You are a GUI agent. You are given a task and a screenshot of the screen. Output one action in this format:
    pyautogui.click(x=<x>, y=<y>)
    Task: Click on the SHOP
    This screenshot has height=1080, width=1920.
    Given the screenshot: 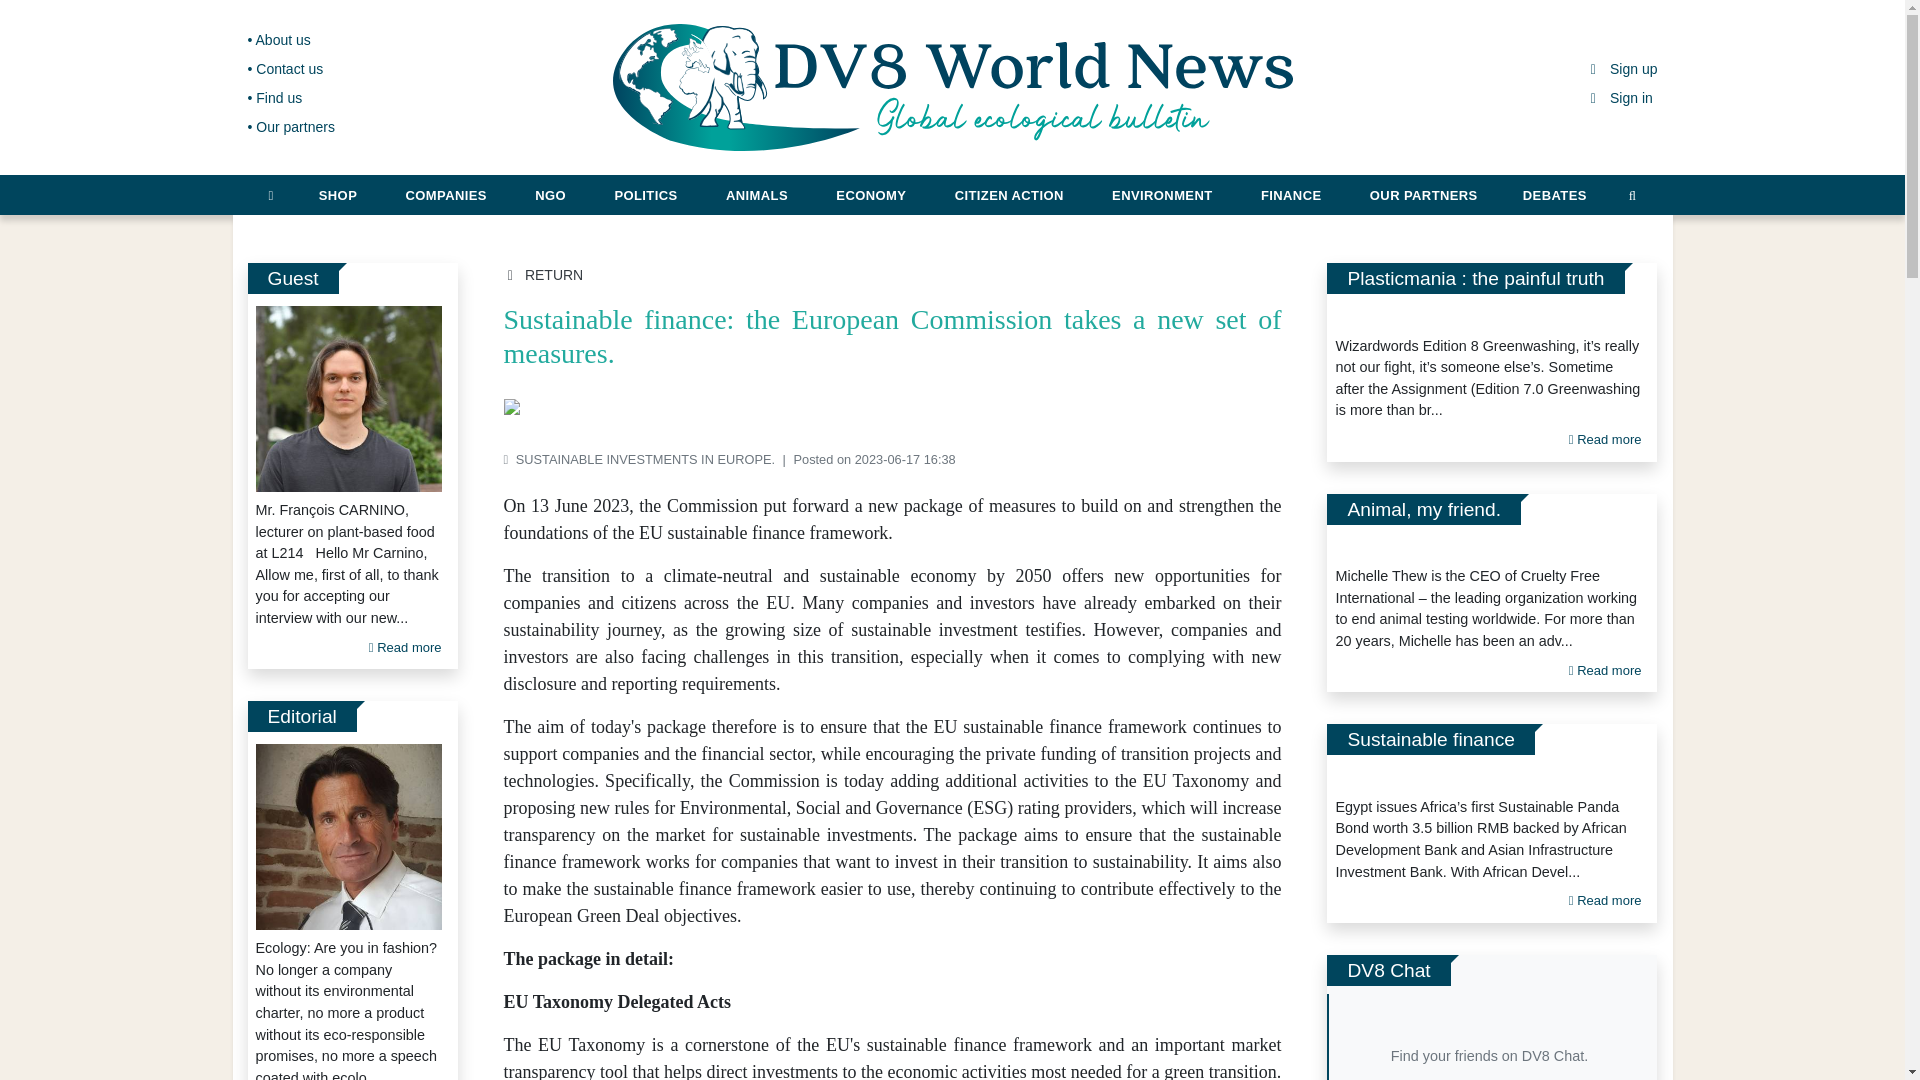 What is the action you would take?
    pyautogui.click(x=338, y=192)
    